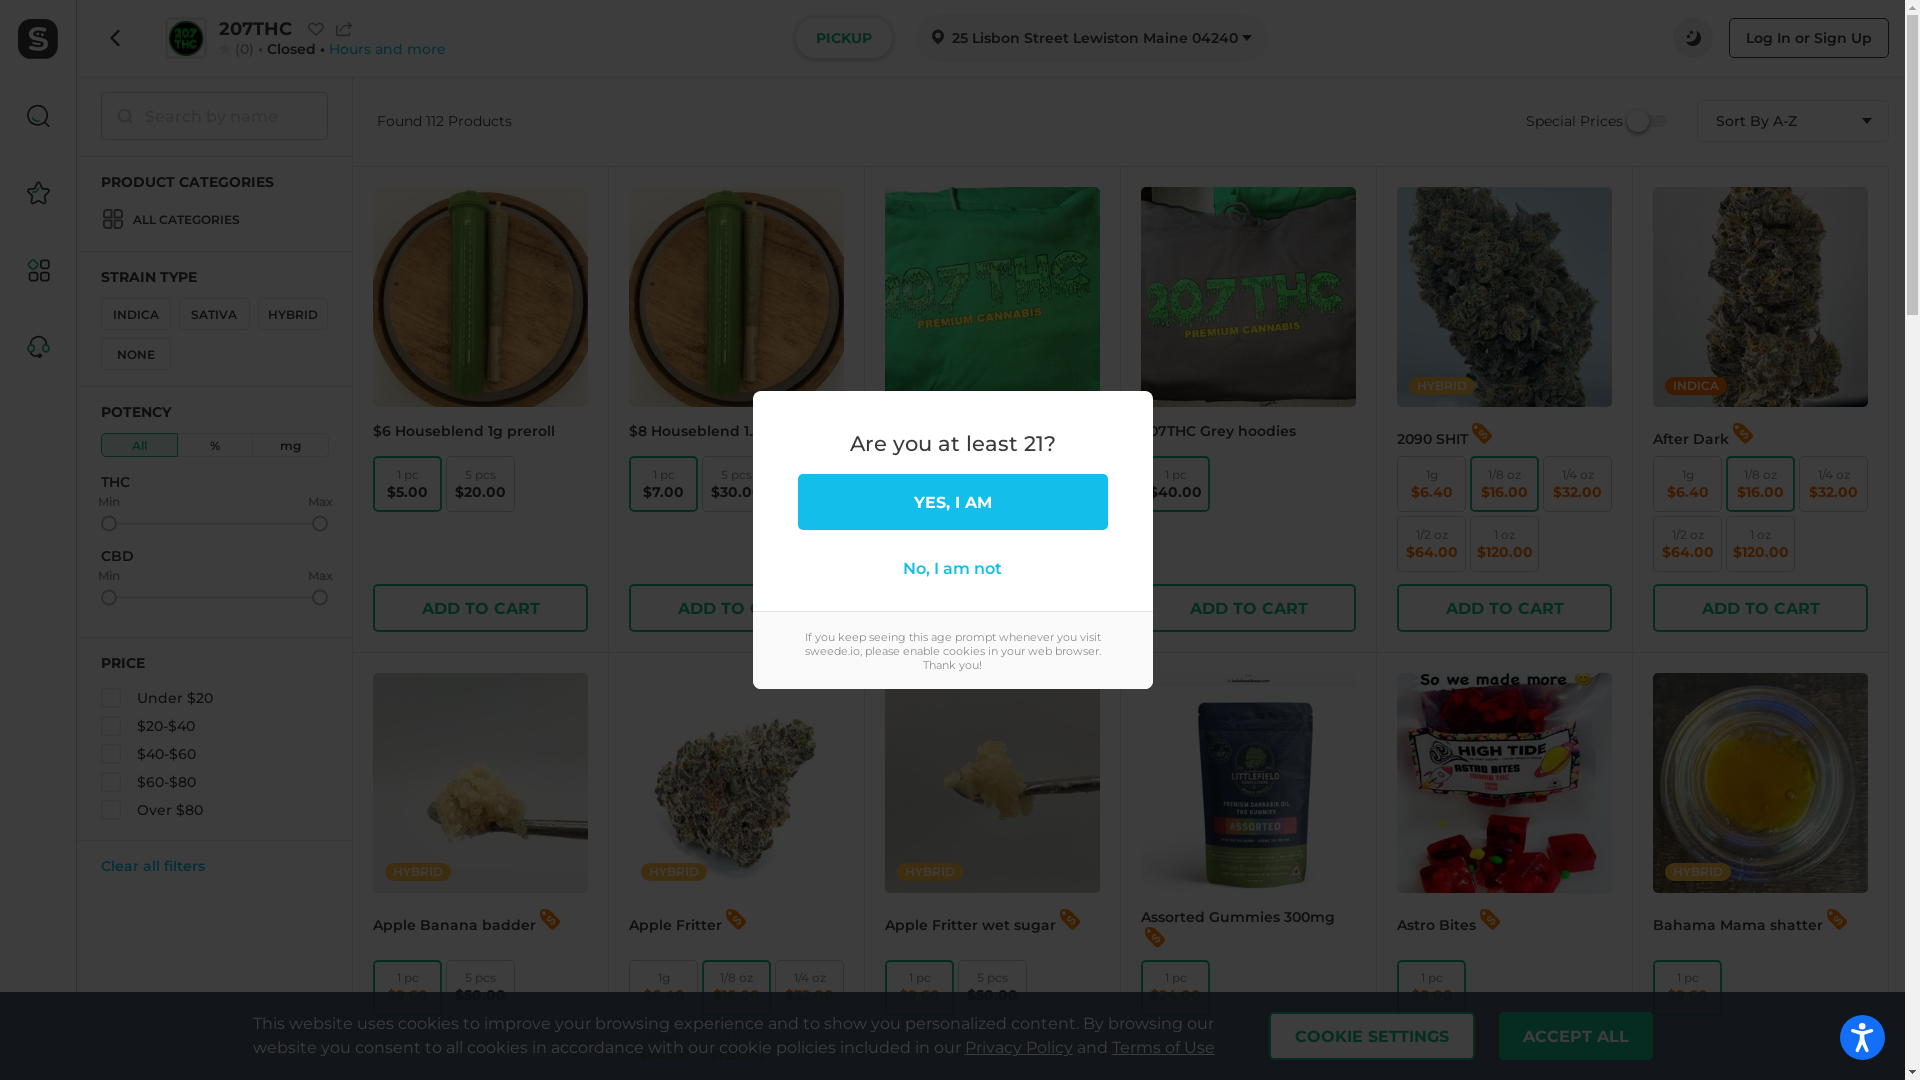 The image size is (1920, 1080). I want to click on ADD TO CART, so click(992, 608).